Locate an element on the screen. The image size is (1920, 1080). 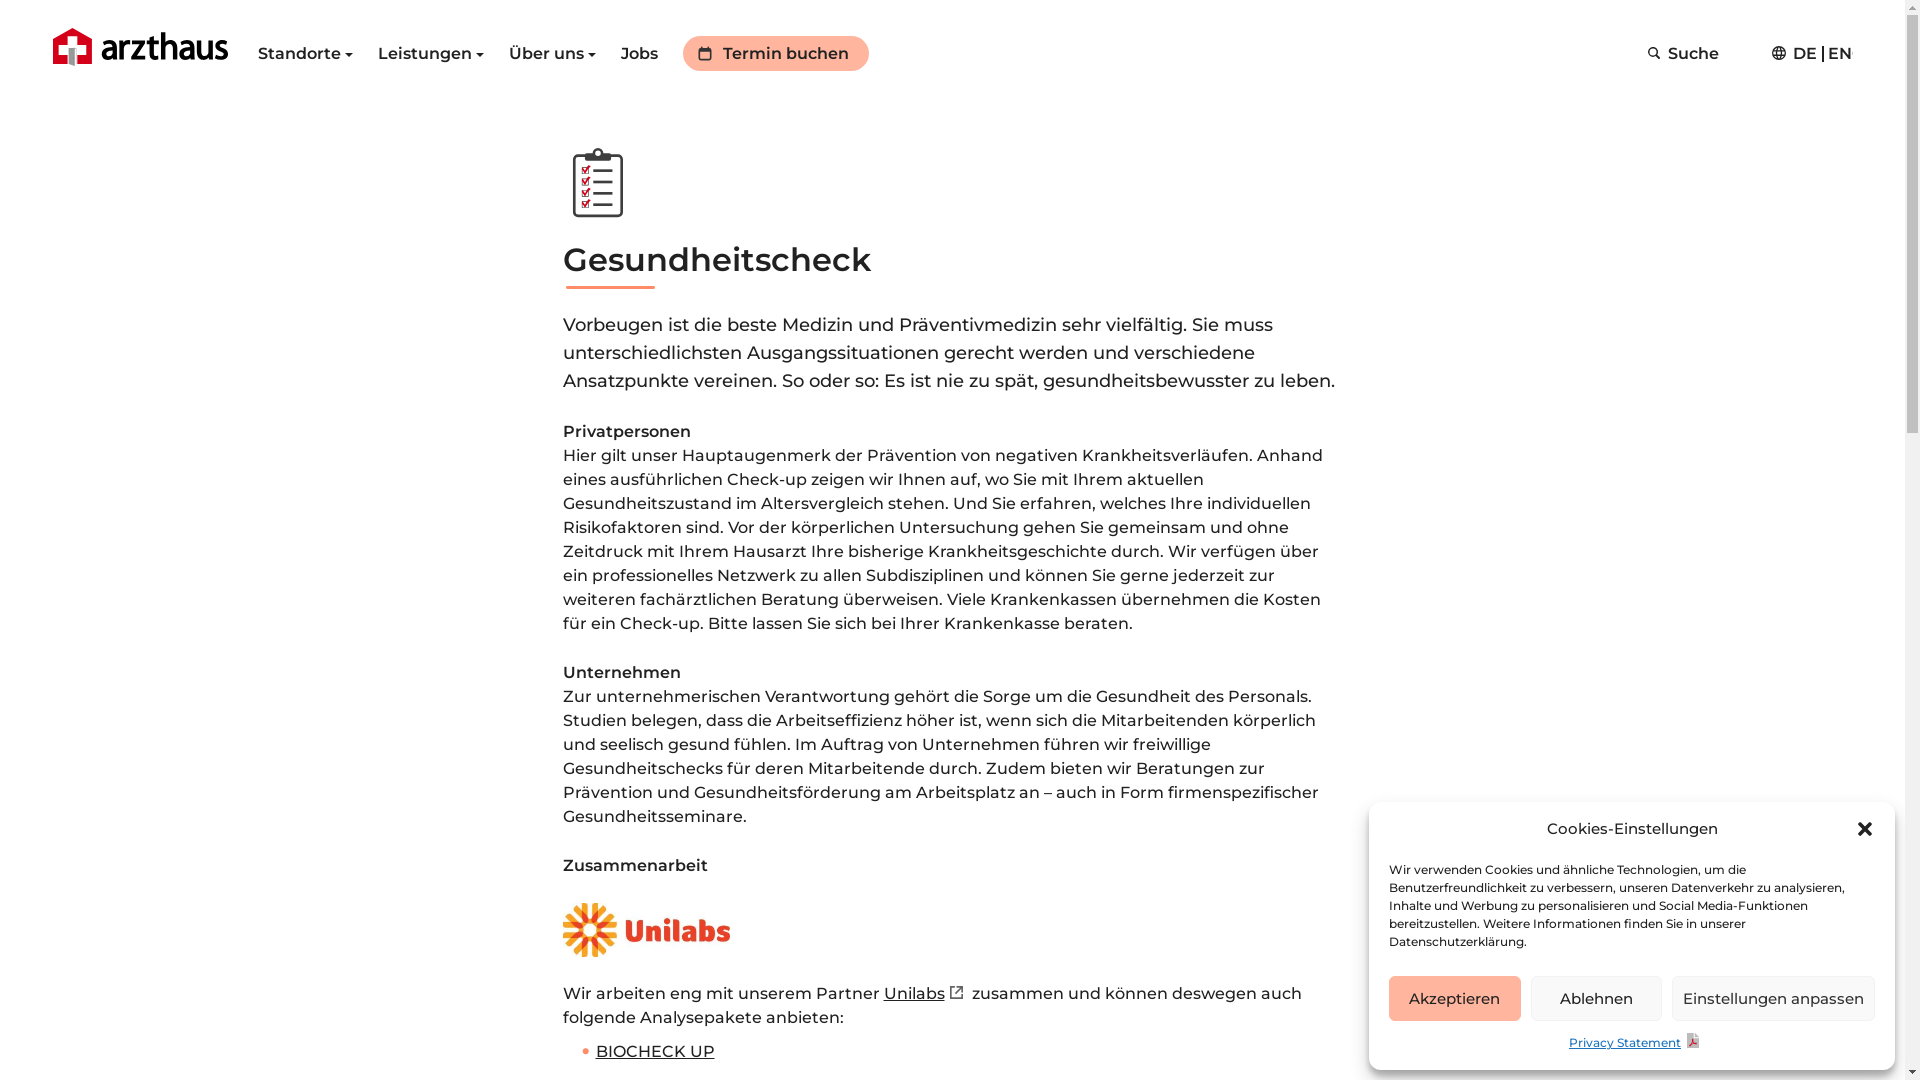
Leistungen is located at coordinates (431, 54).